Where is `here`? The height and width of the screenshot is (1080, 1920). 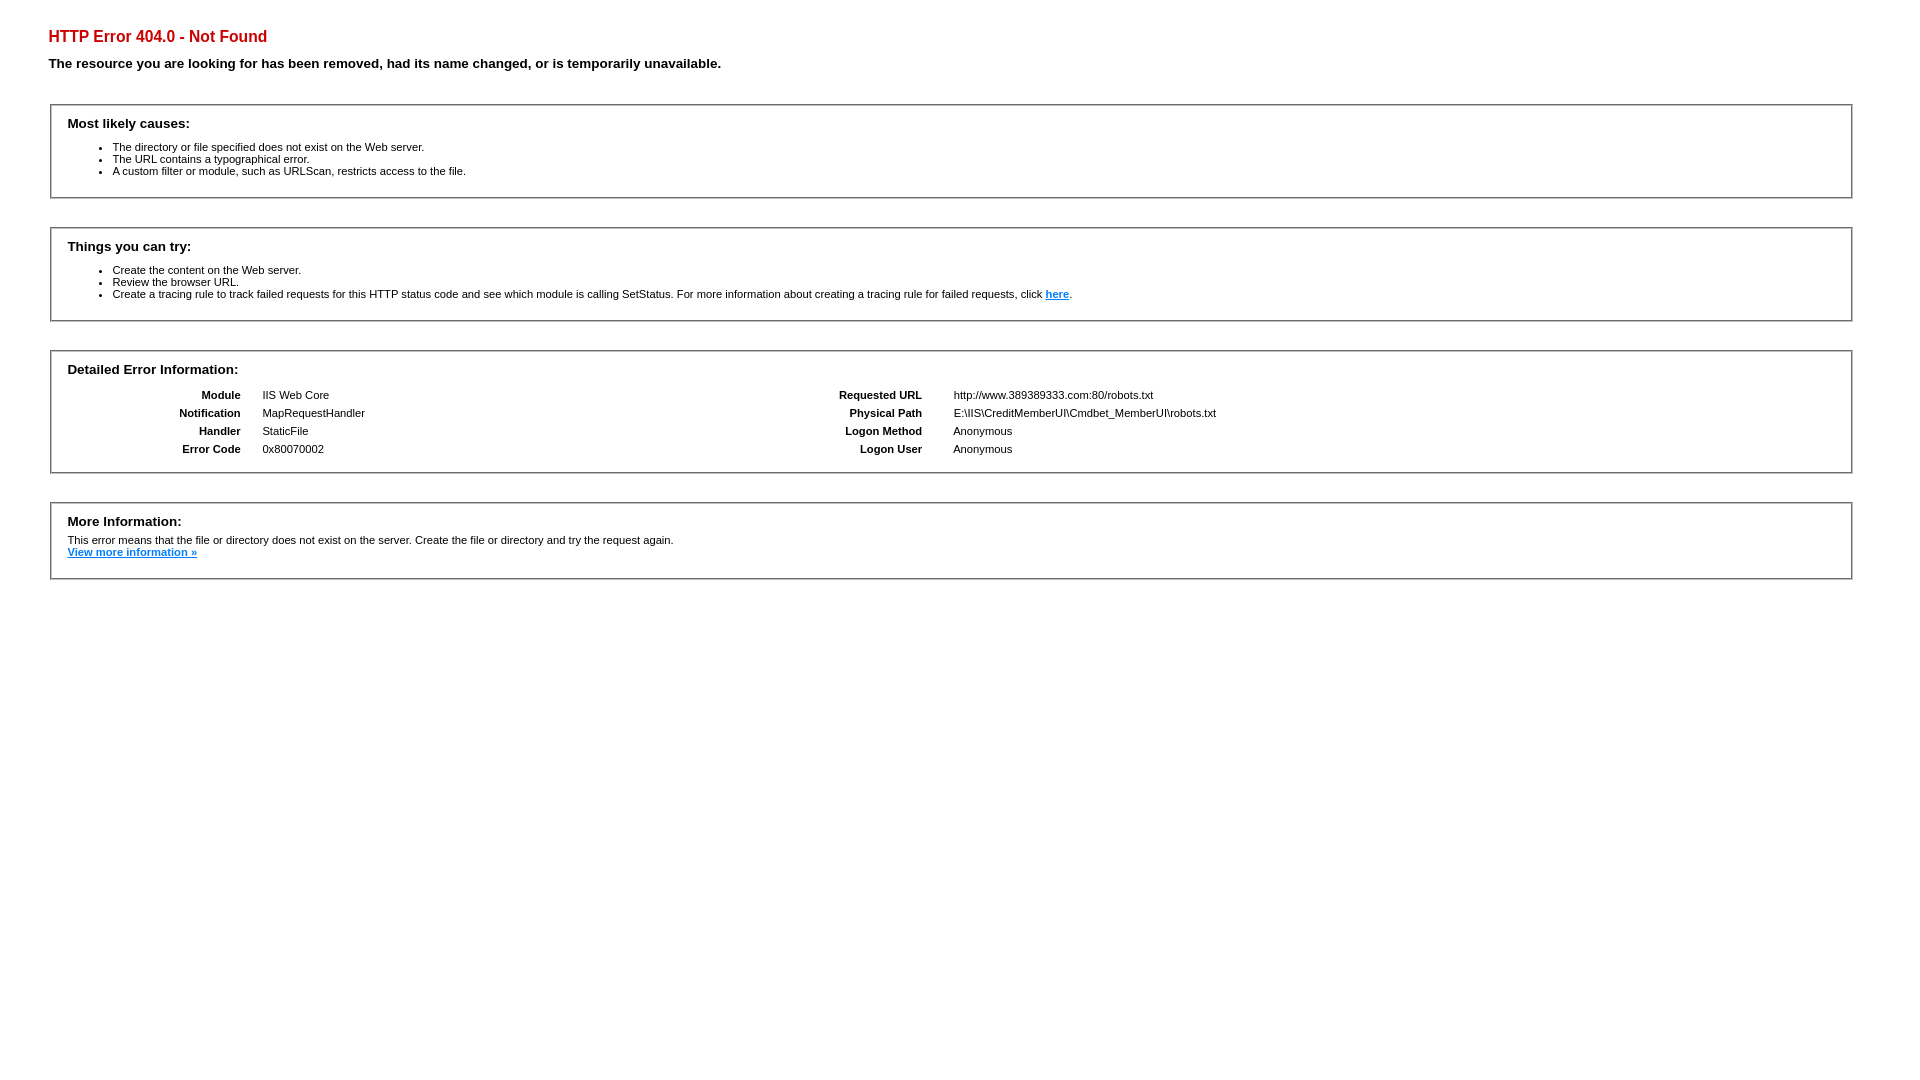 here is located at coordinates (1058, 294).